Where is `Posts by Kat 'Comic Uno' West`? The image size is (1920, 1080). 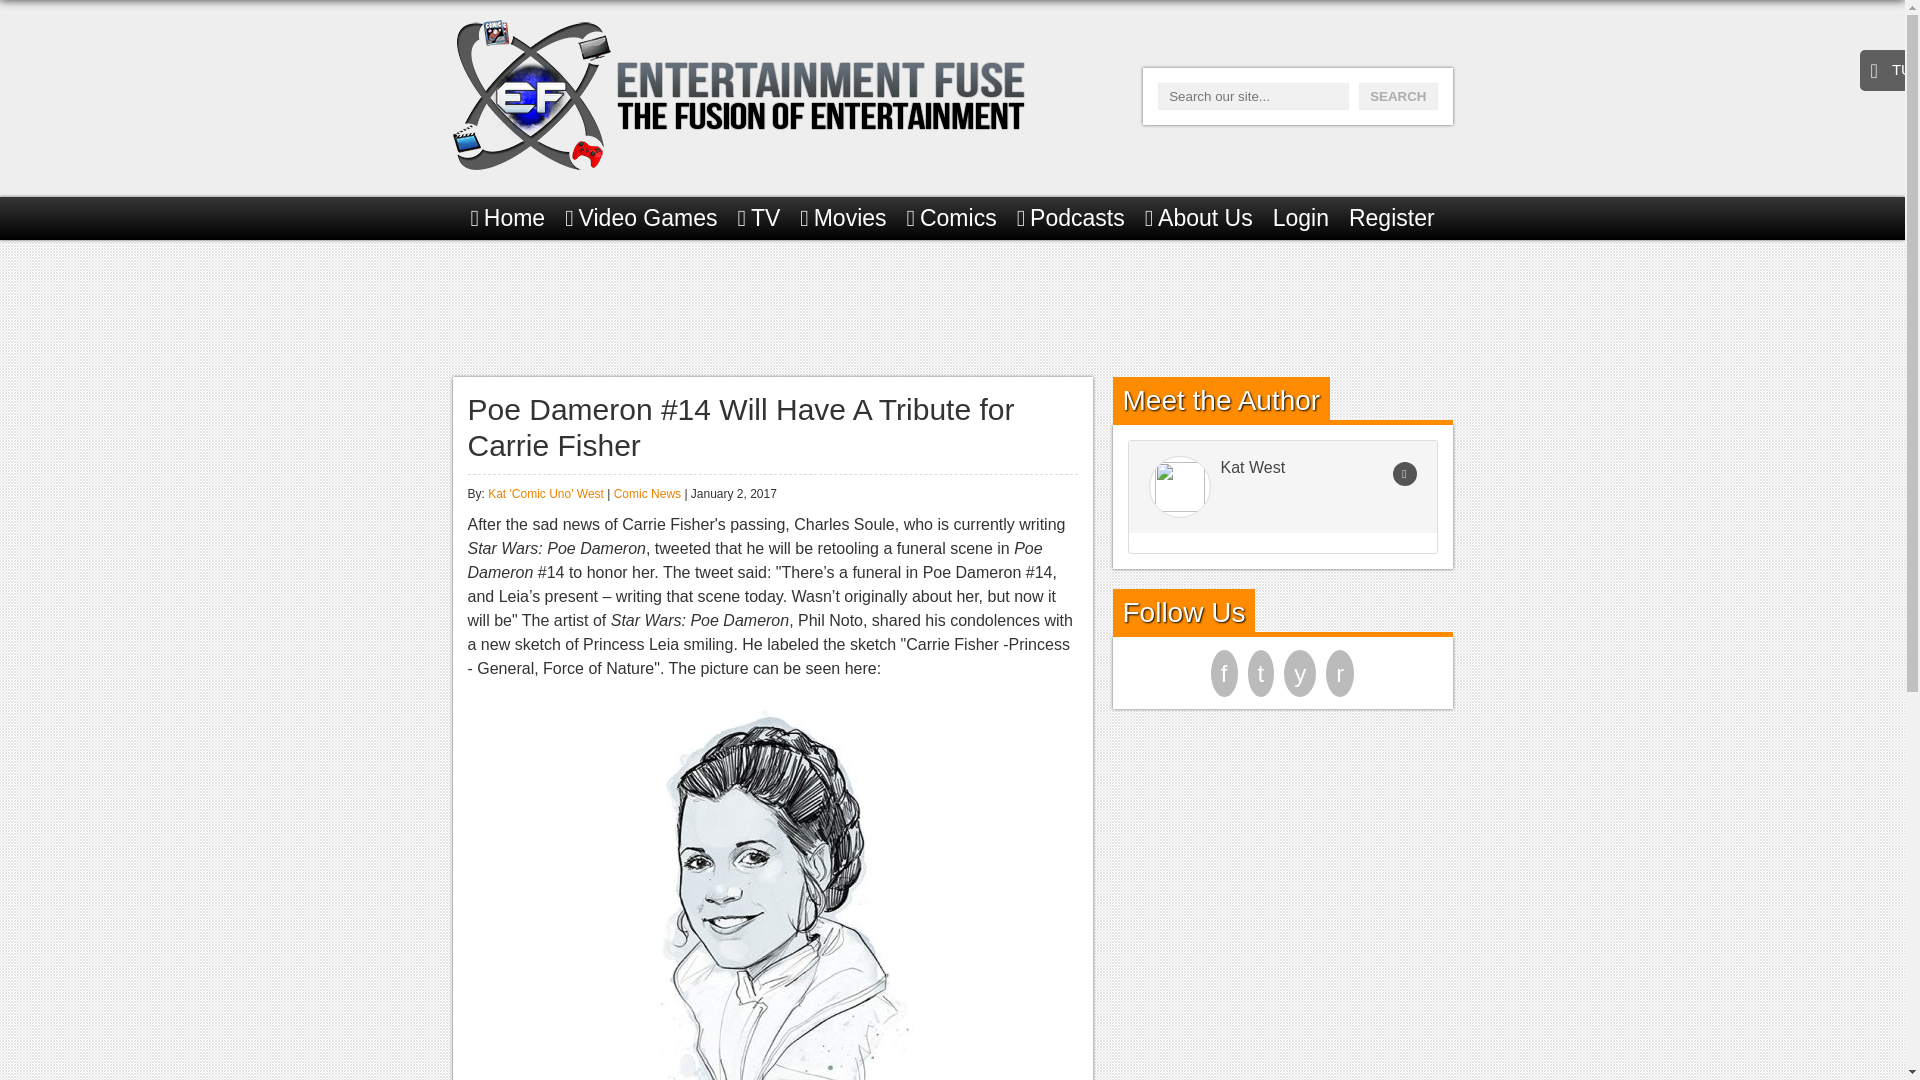 Posts by Kat 'Comic Uno' West is located at coordinates (546, 494).